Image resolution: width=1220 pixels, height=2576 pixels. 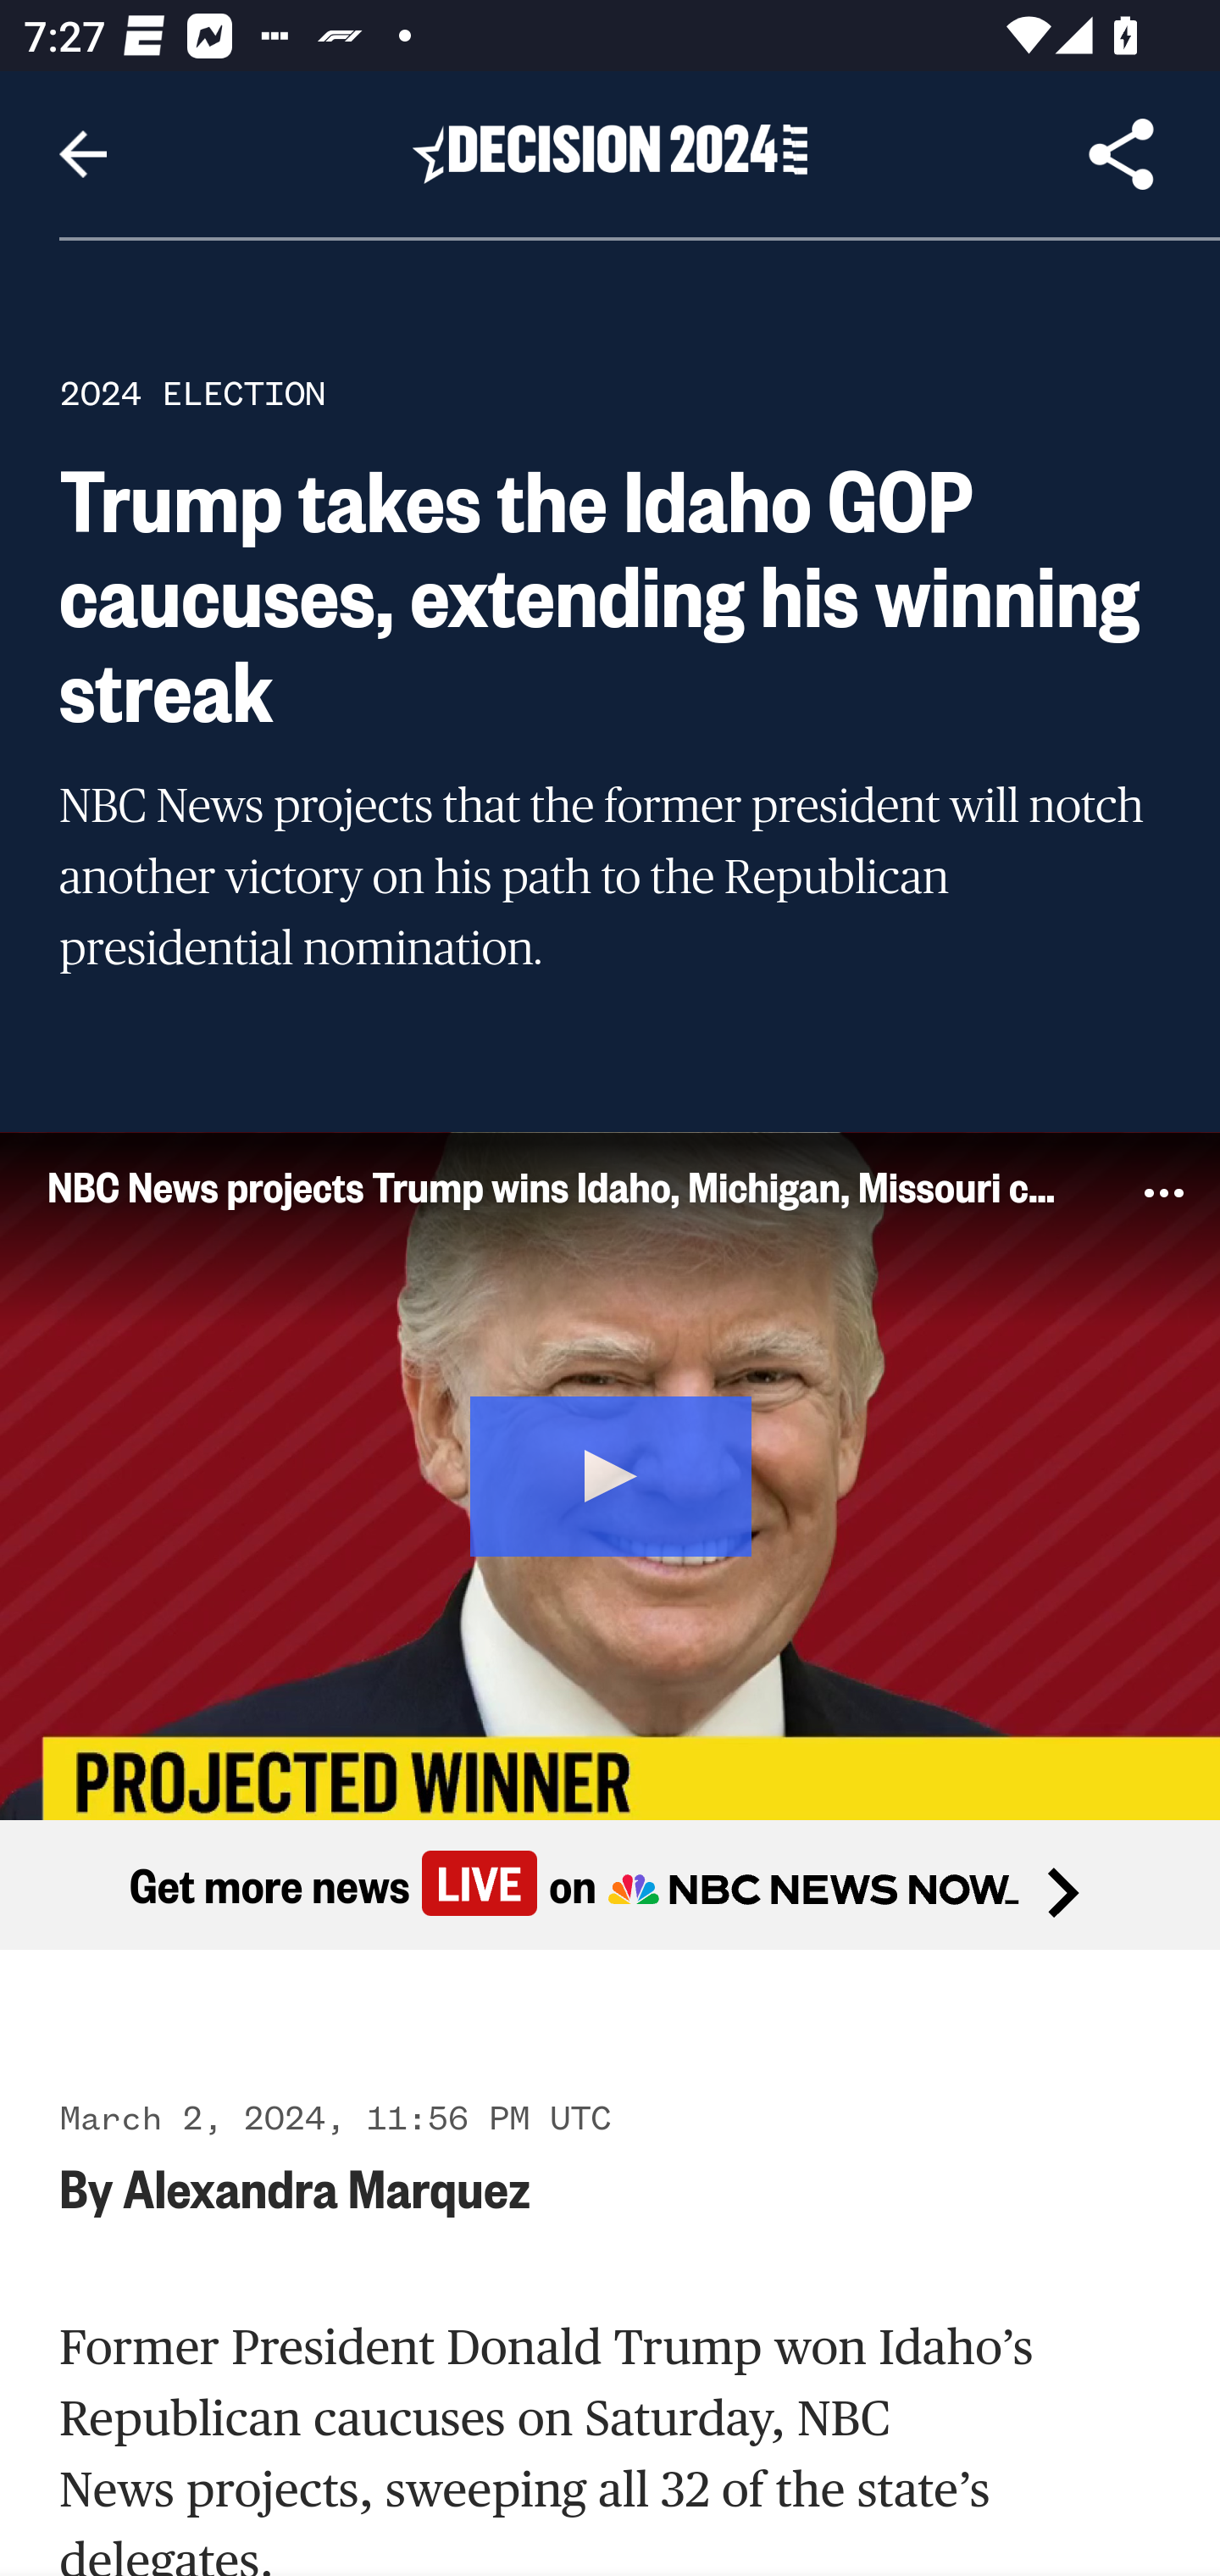 I want to click on Get more news Live on Get more news Live on, so click(x=610, y=1885).